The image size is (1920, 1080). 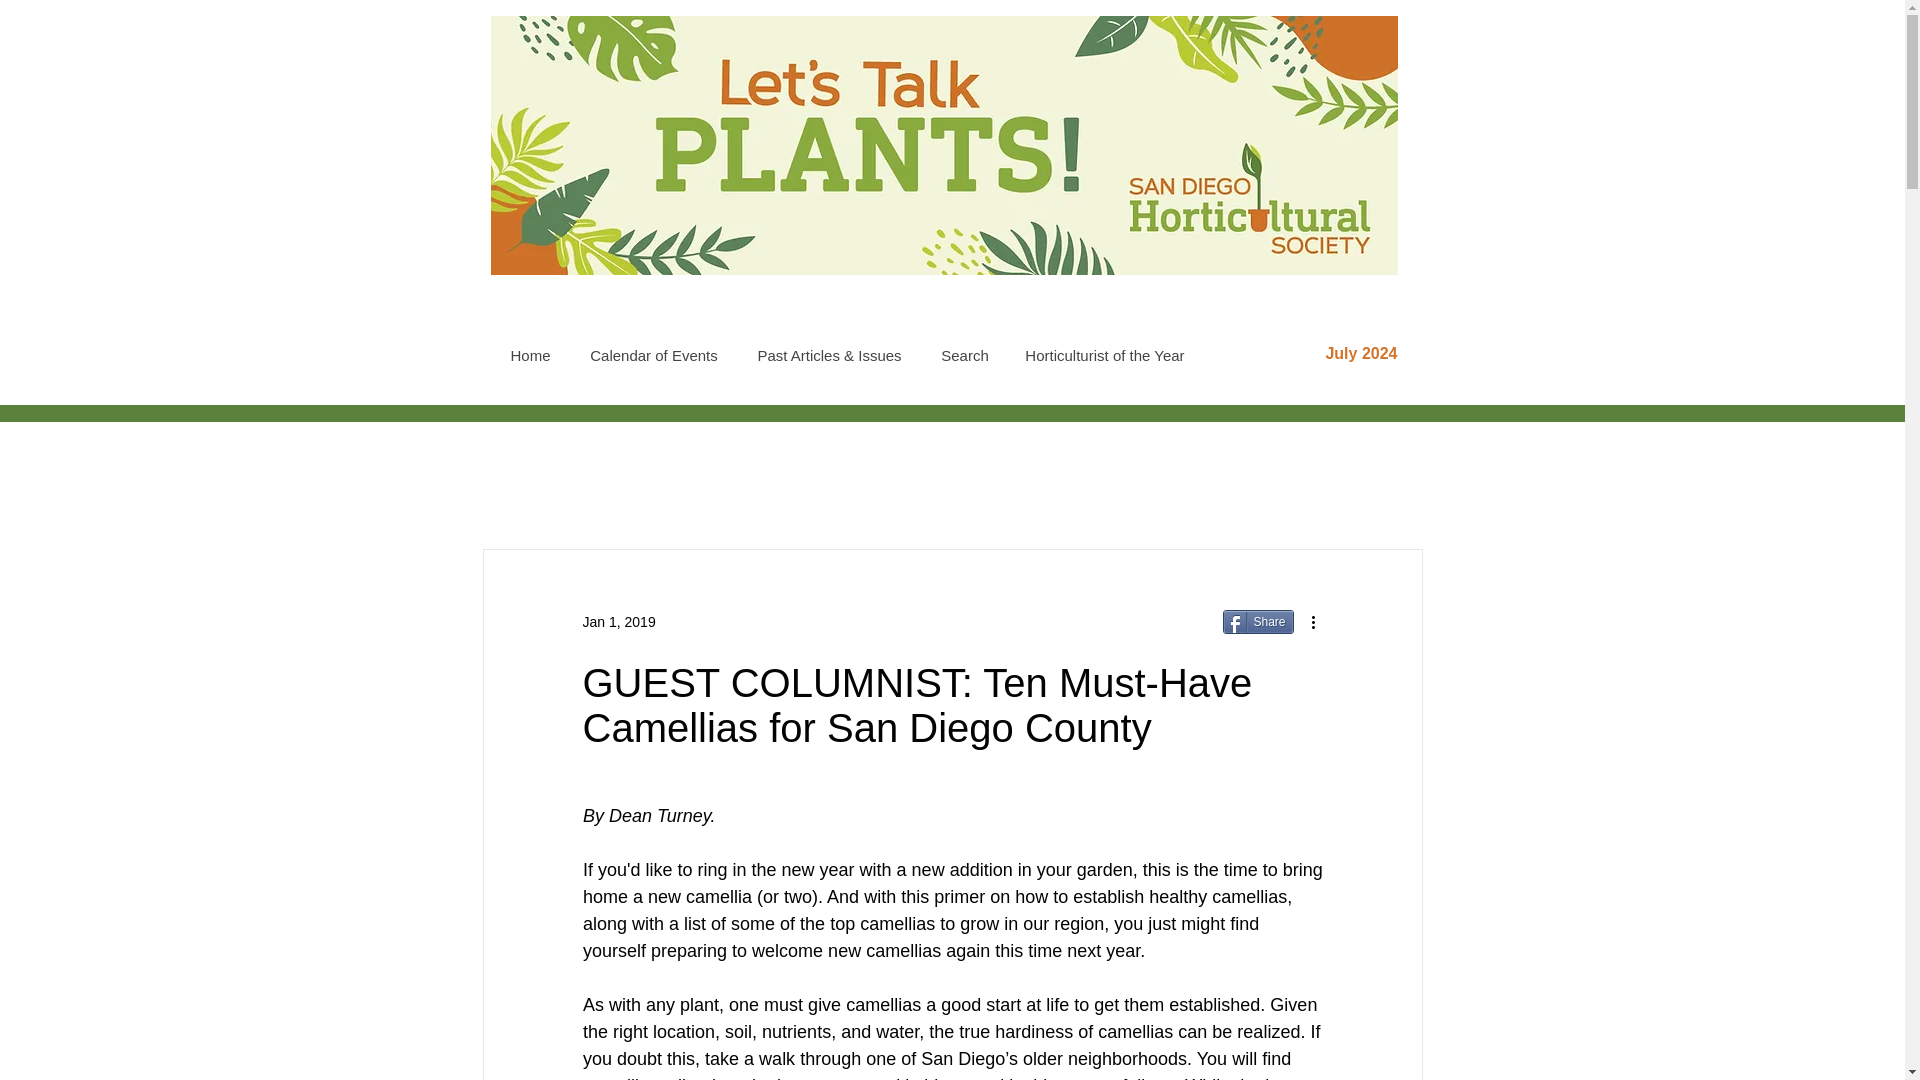 What do you see at coordinates (530, 355) in the screenshot?
I see `Home` at bounding box center [530, 355].